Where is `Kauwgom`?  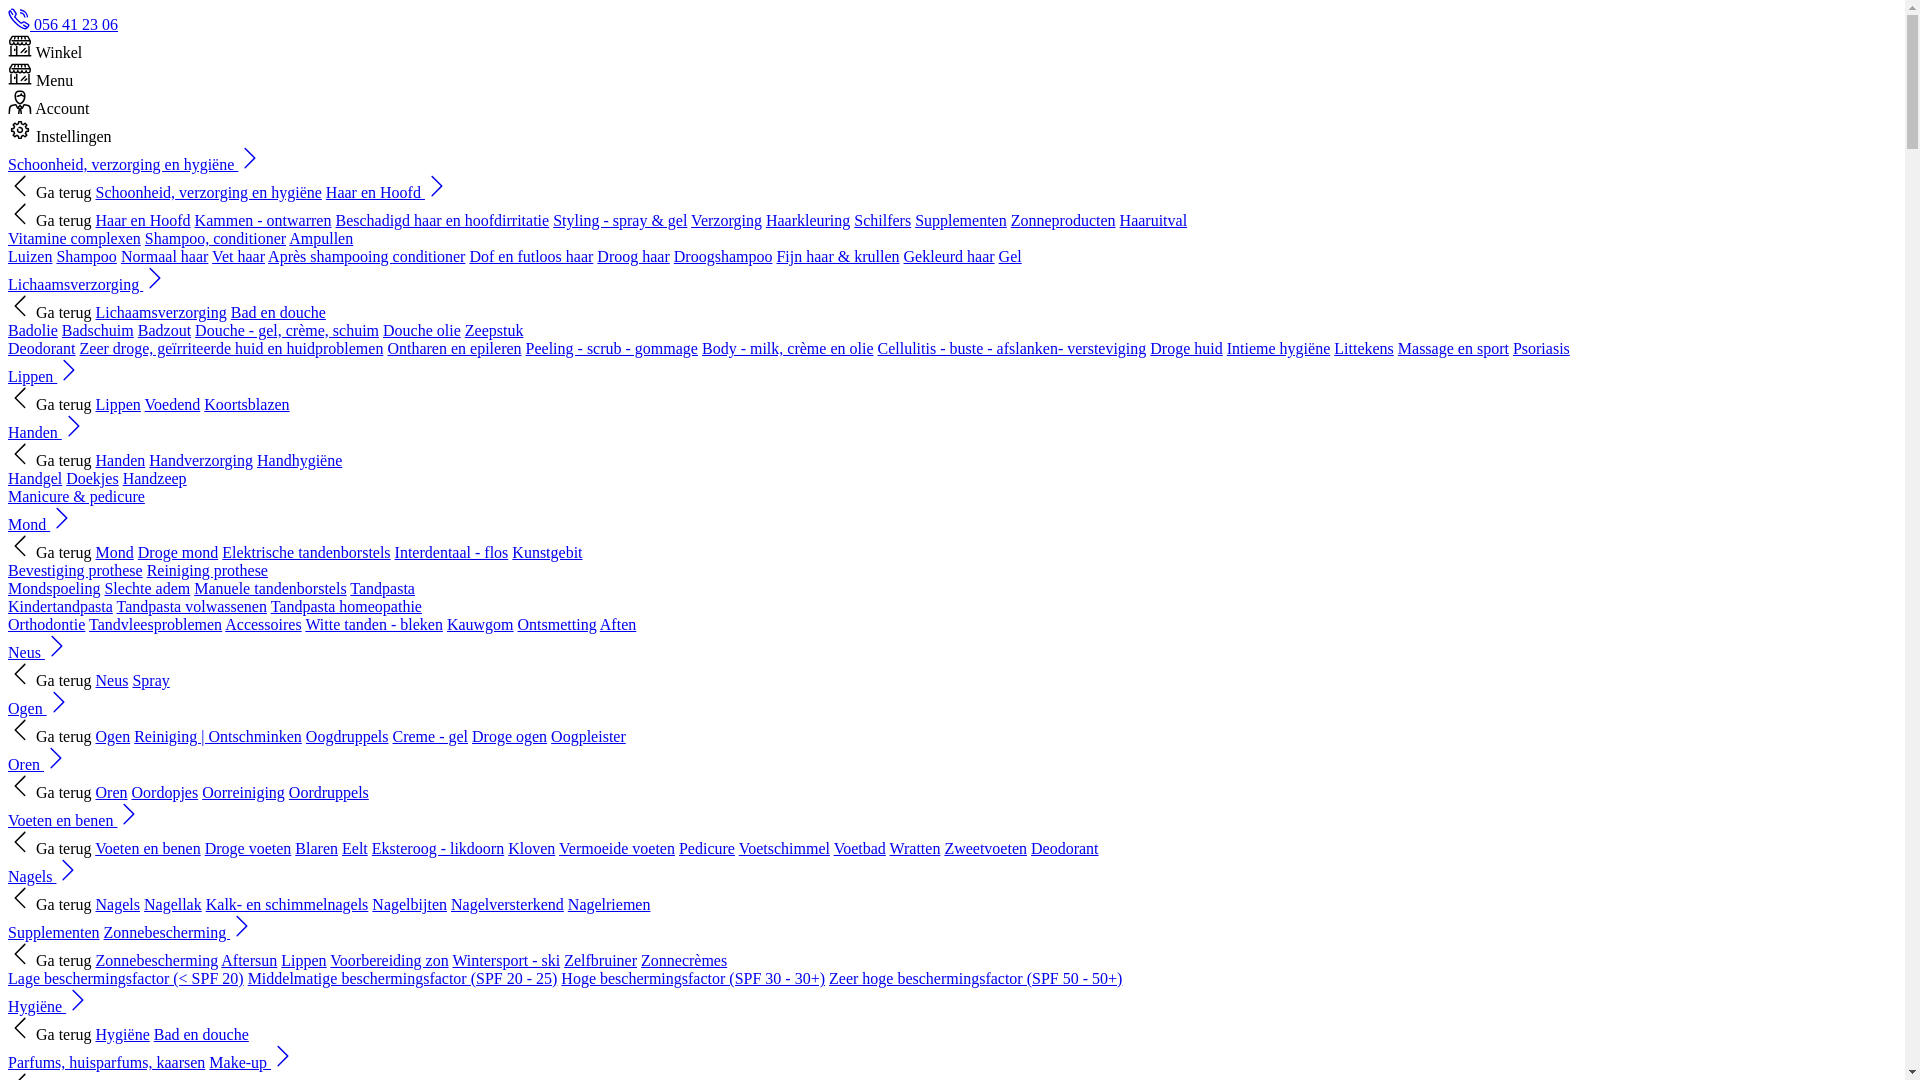
Kauwgom is located at coordinates (480, 624).